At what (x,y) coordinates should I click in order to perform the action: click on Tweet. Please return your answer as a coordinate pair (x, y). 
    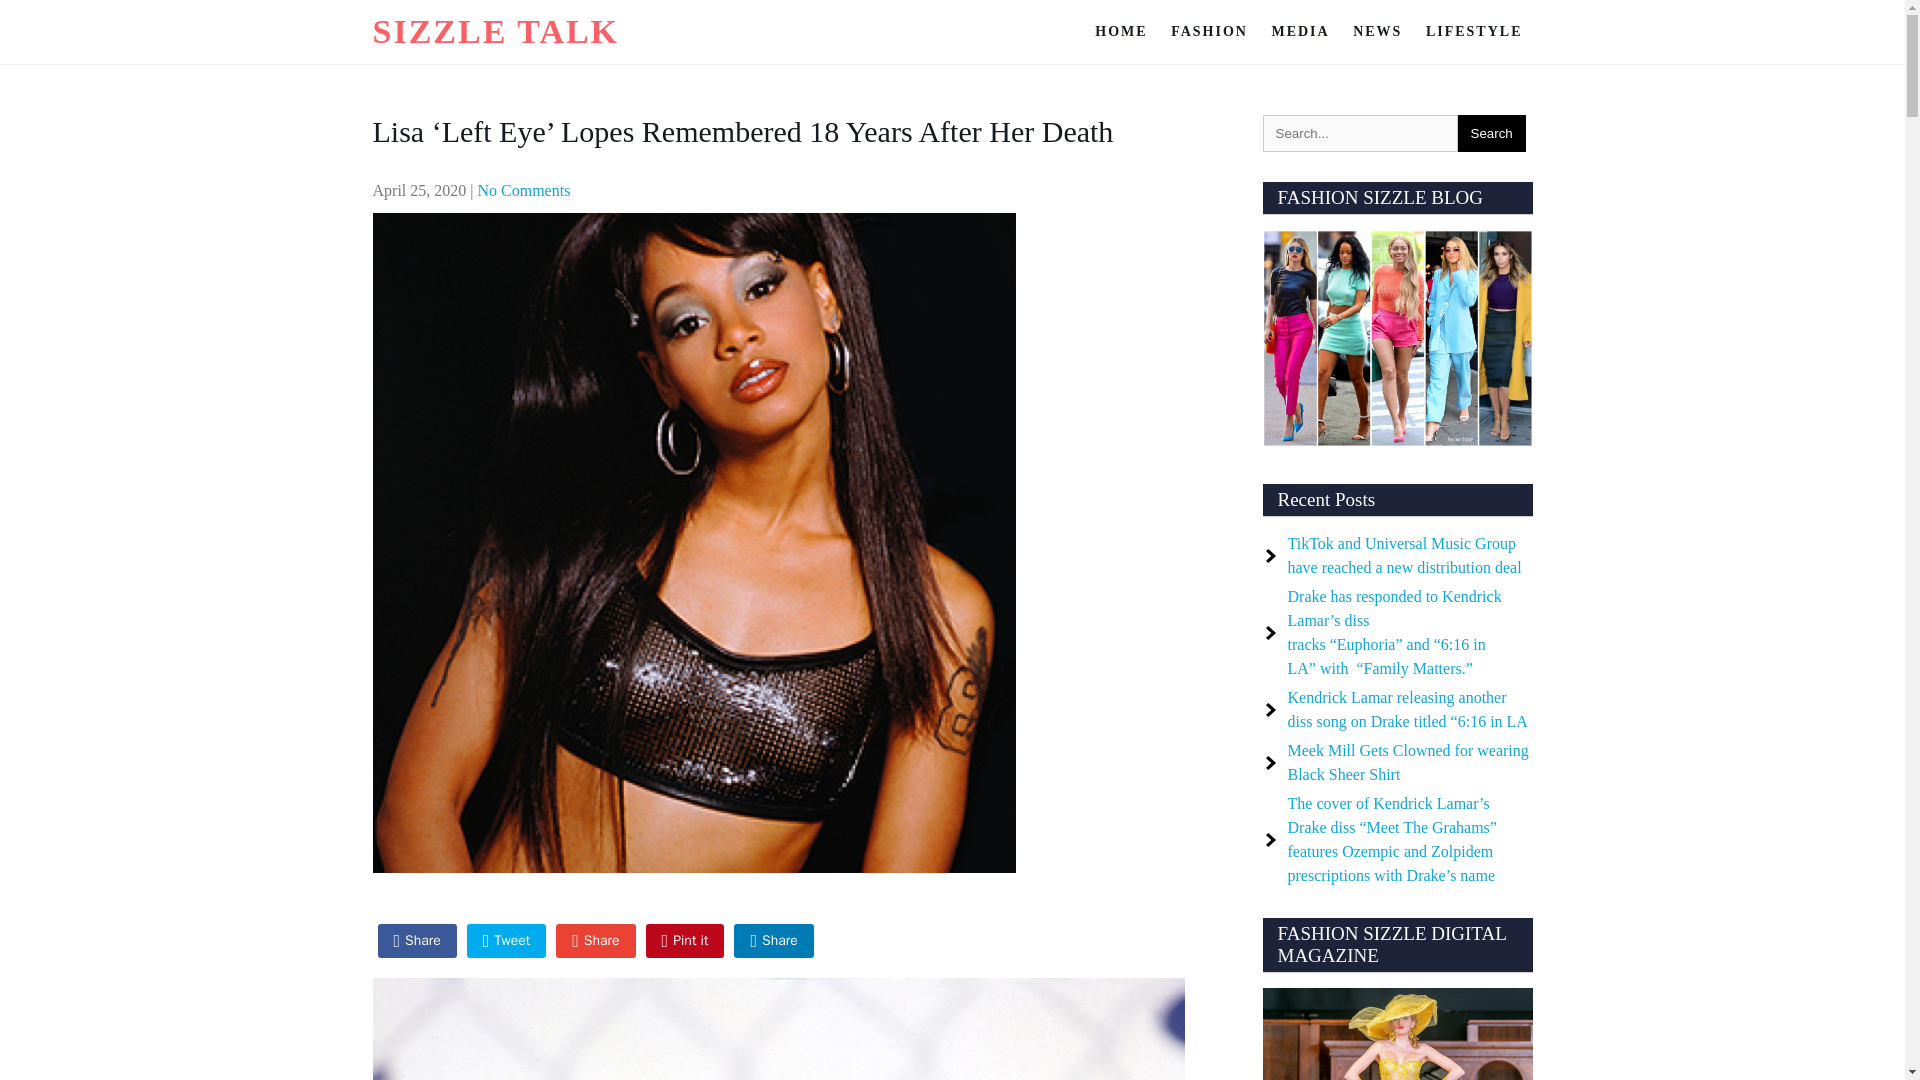
    Looking at the image, I should click on (506, 940).